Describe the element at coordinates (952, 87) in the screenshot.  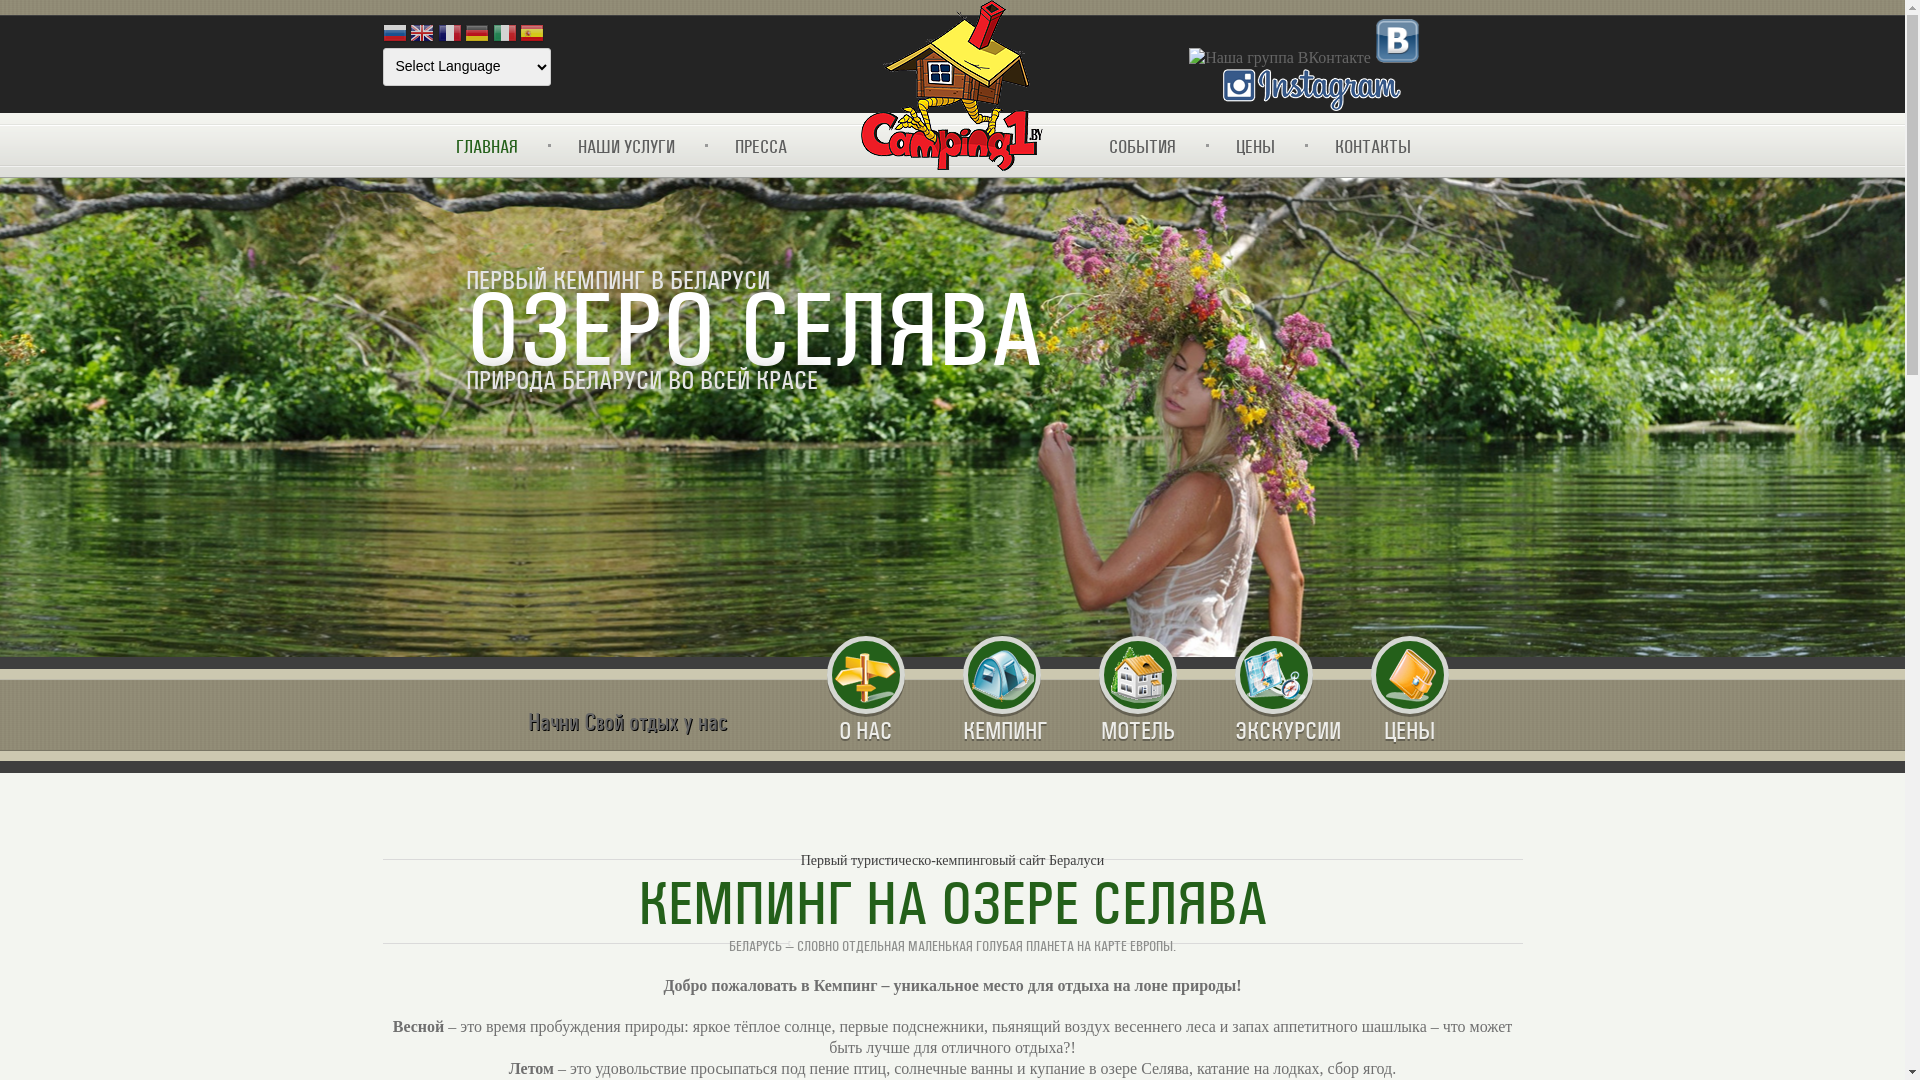
I see `Logo` at that location.